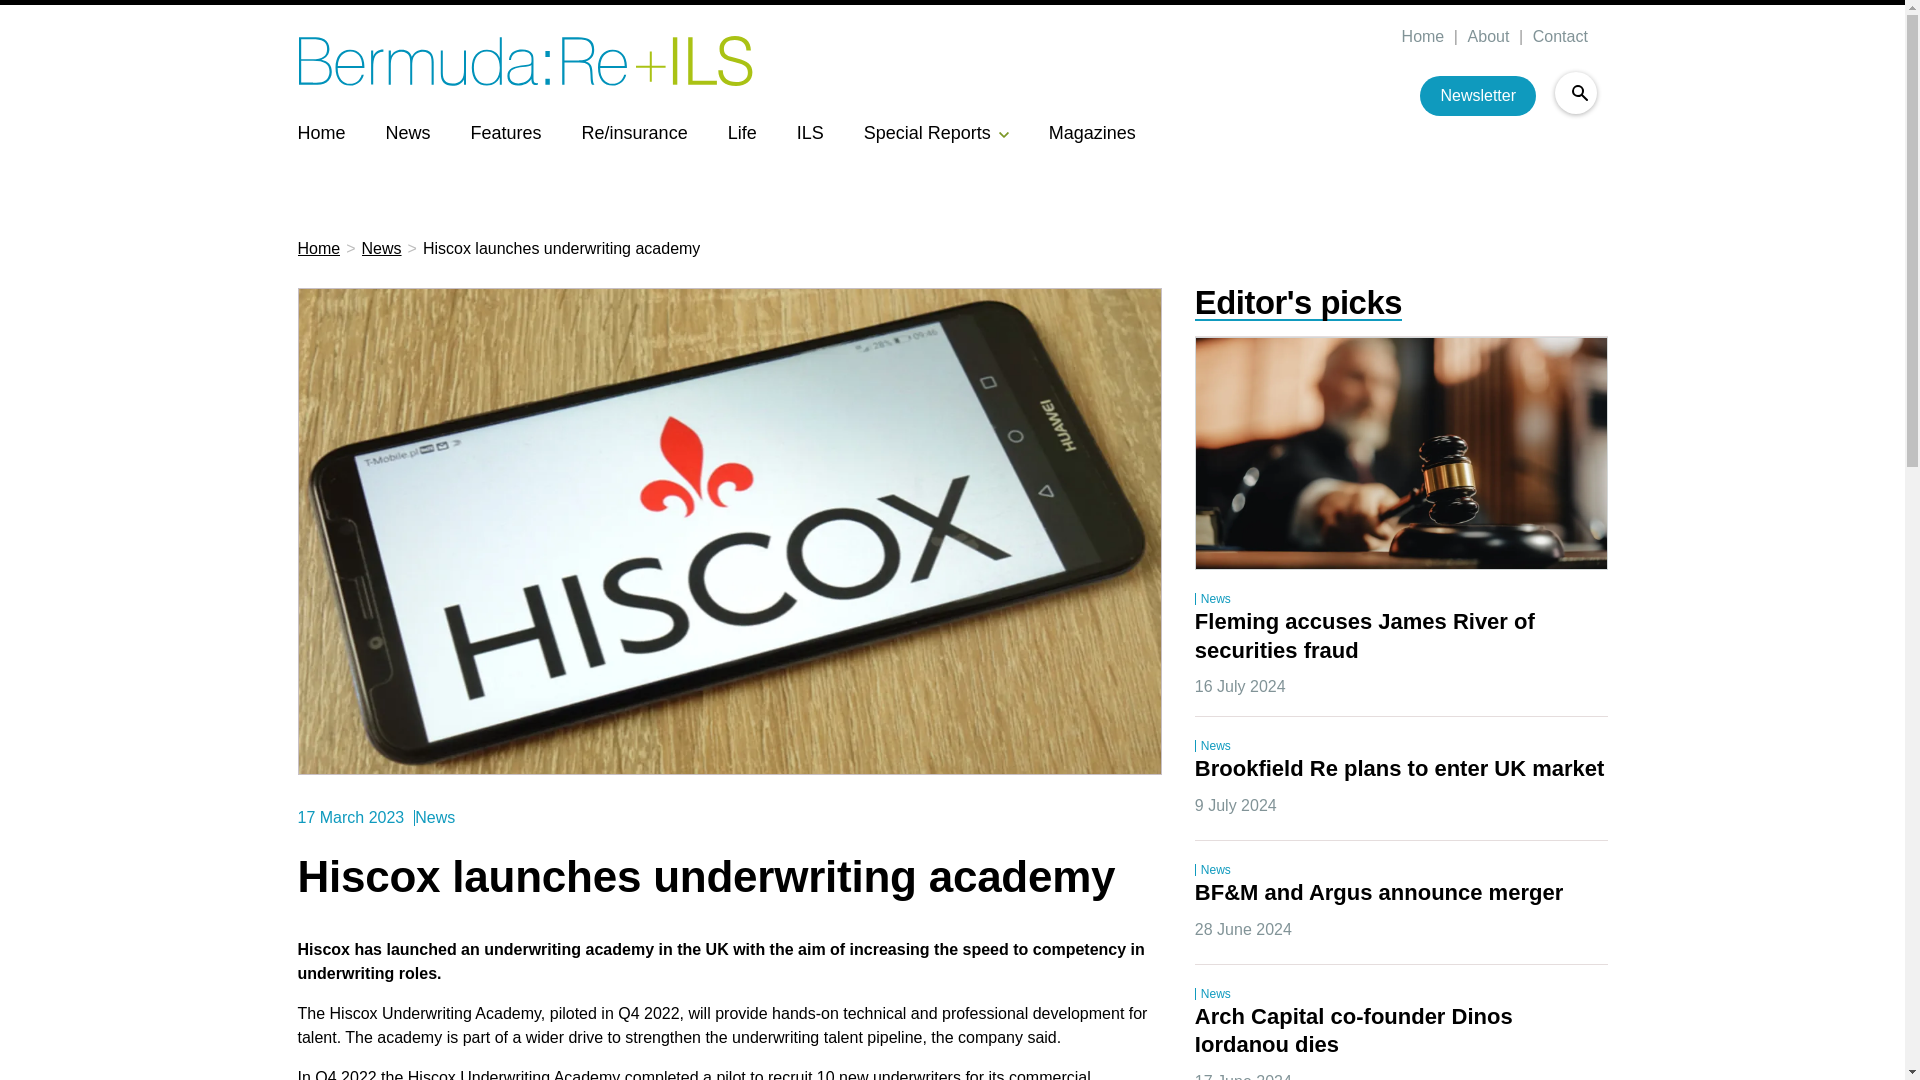  What do you see at coordinates (1478, 95) in the screenshot?
I see `Newsletter` at bounding box center [1478, 95].